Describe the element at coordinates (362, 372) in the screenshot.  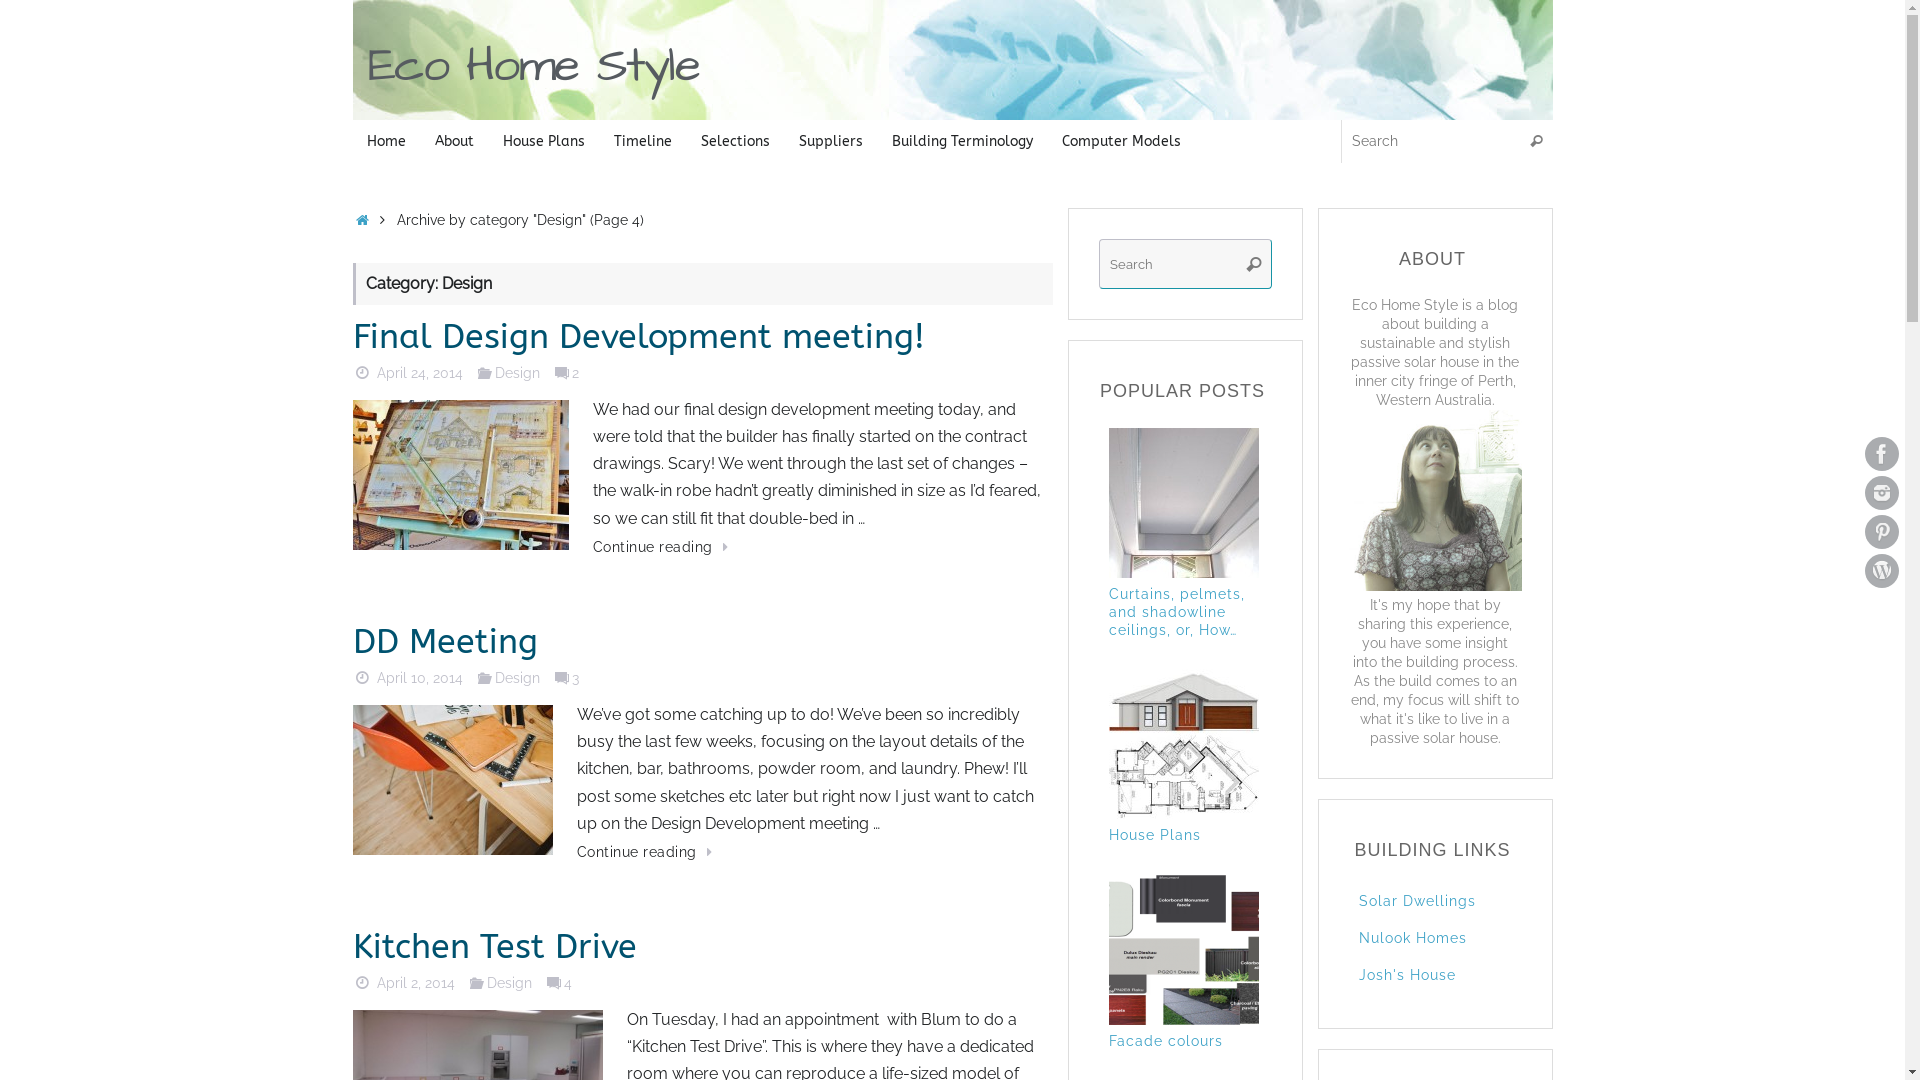
I see `Date` at that location.